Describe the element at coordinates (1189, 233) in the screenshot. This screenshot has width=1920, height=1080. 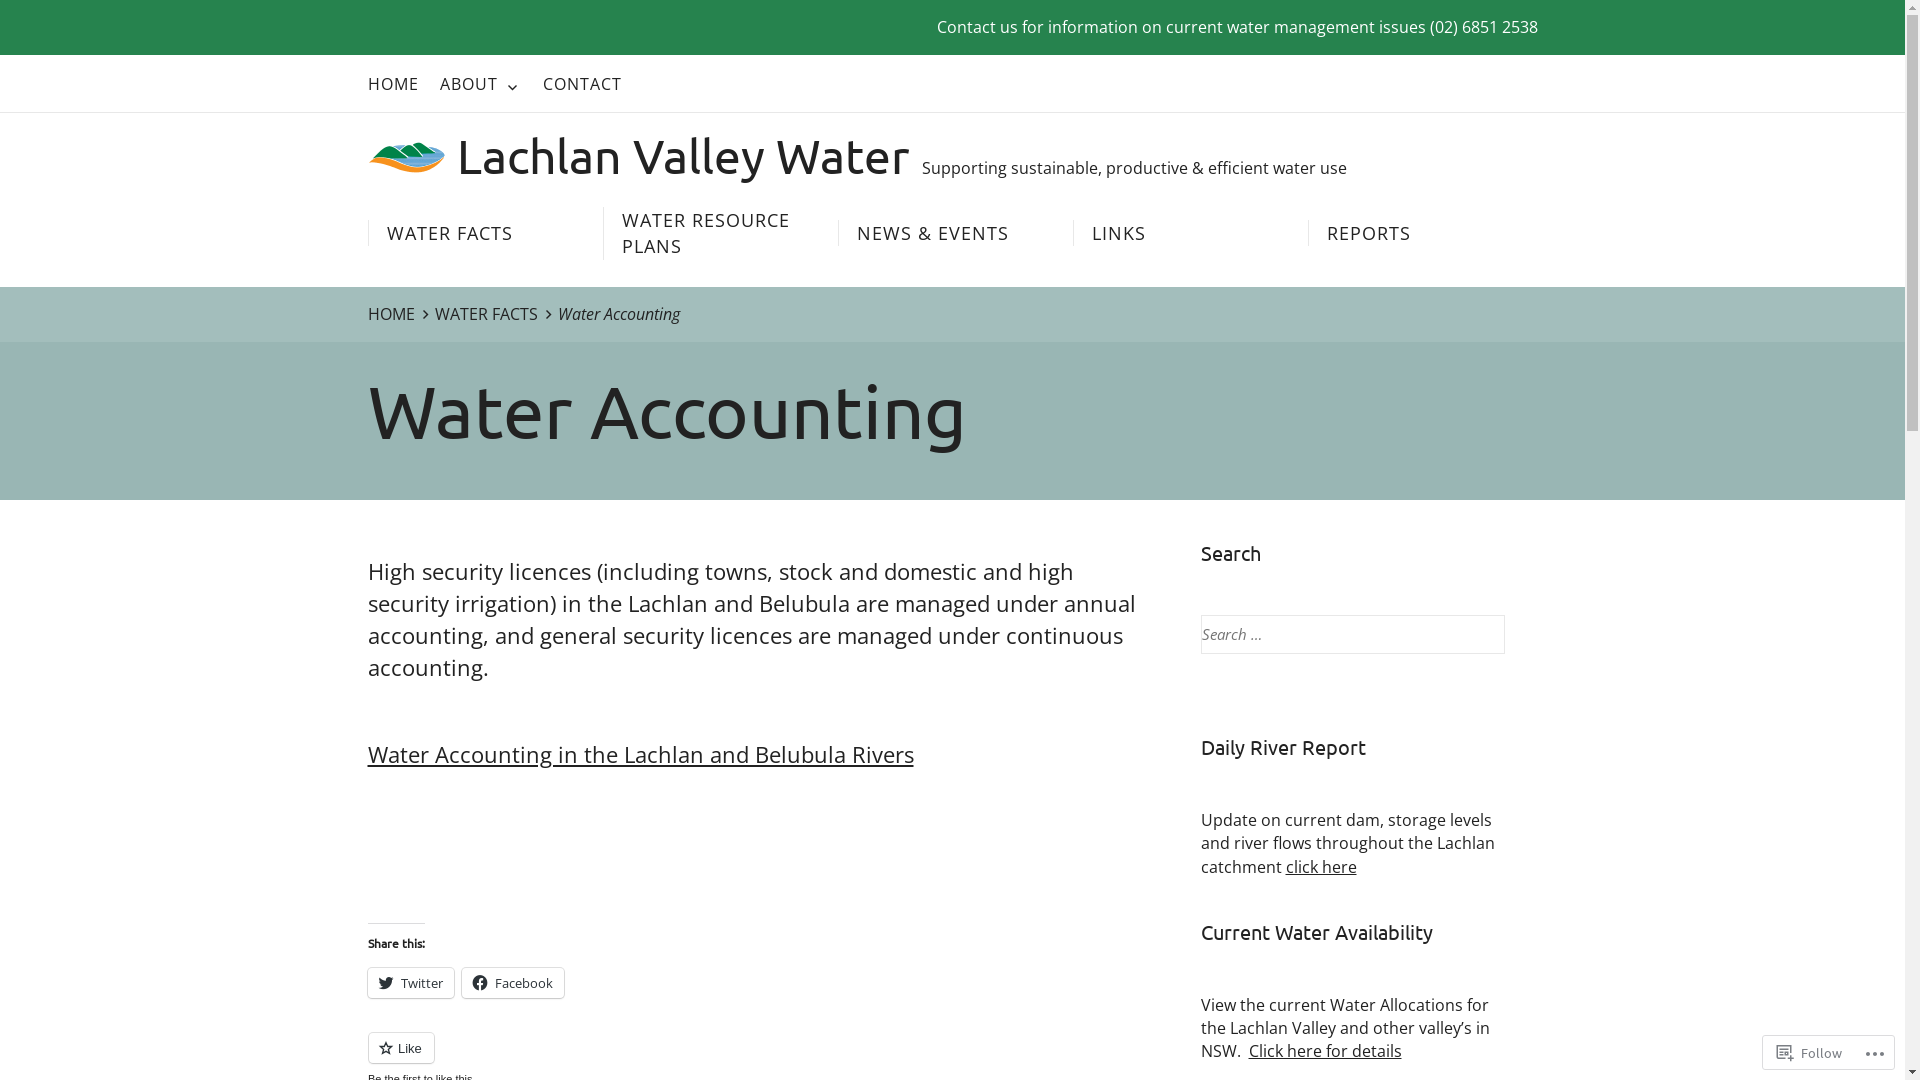
I see `LINKS` at that location.